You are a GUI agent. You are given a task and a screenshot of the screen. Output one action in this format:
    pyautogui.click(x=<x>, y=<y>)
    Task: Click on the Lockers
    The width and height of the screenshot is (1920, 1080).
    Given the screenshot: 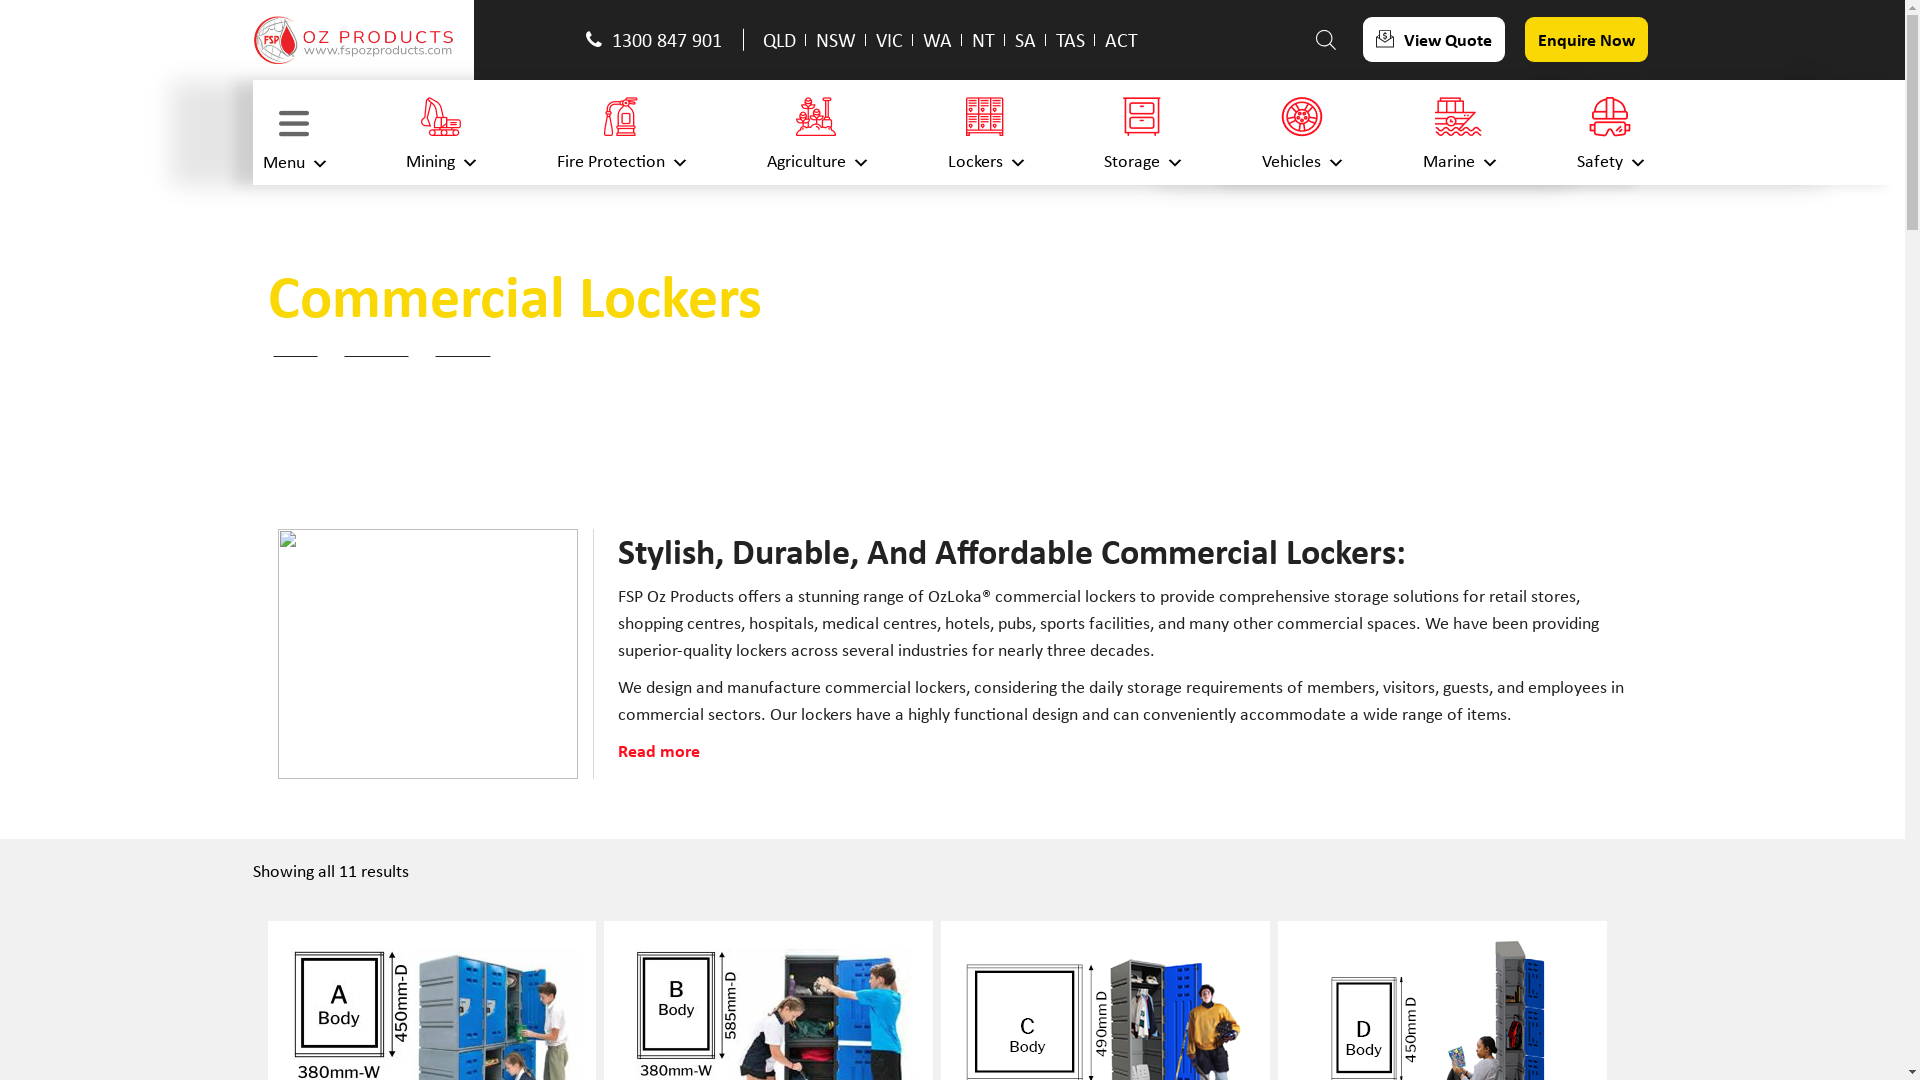 What is the action you would take?
    pyautogui.click(x=462, y=348)
    